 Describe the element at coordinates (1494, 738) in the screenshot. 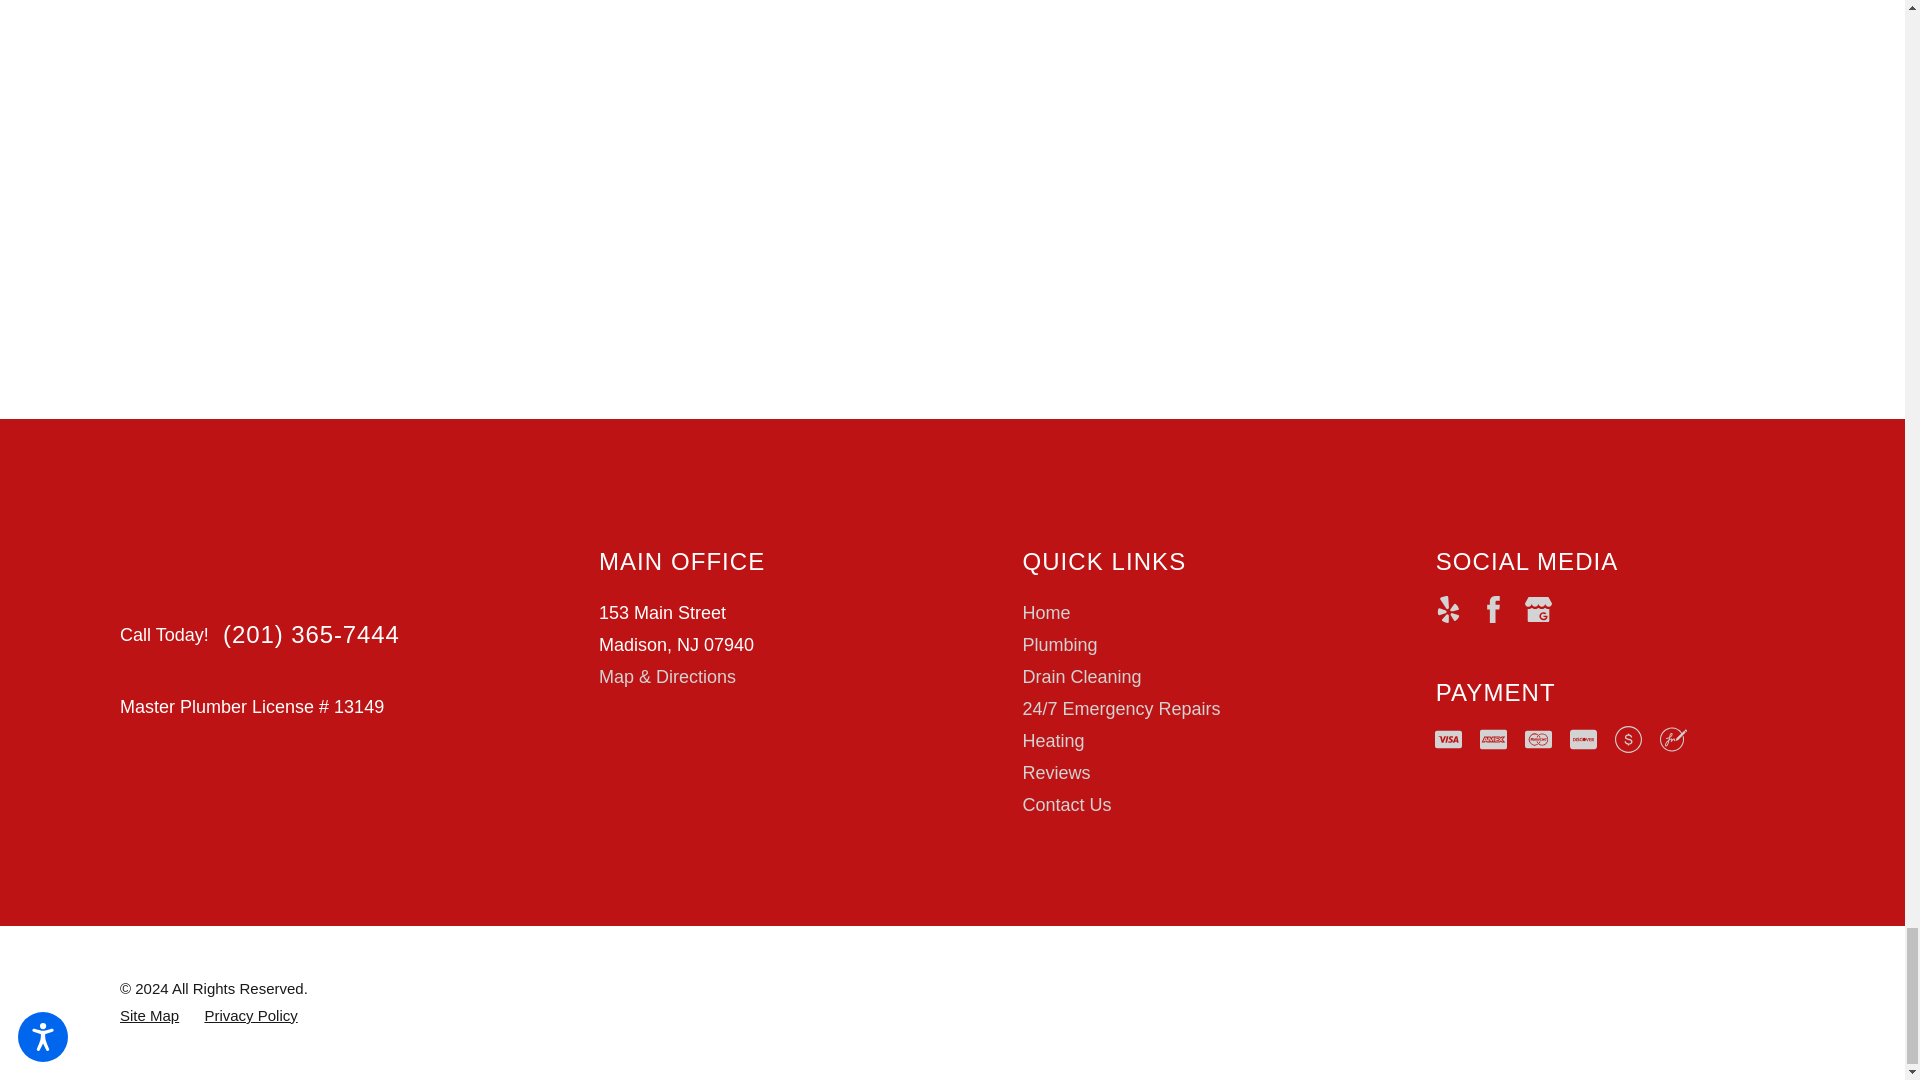

I see `AMEX` at that location.